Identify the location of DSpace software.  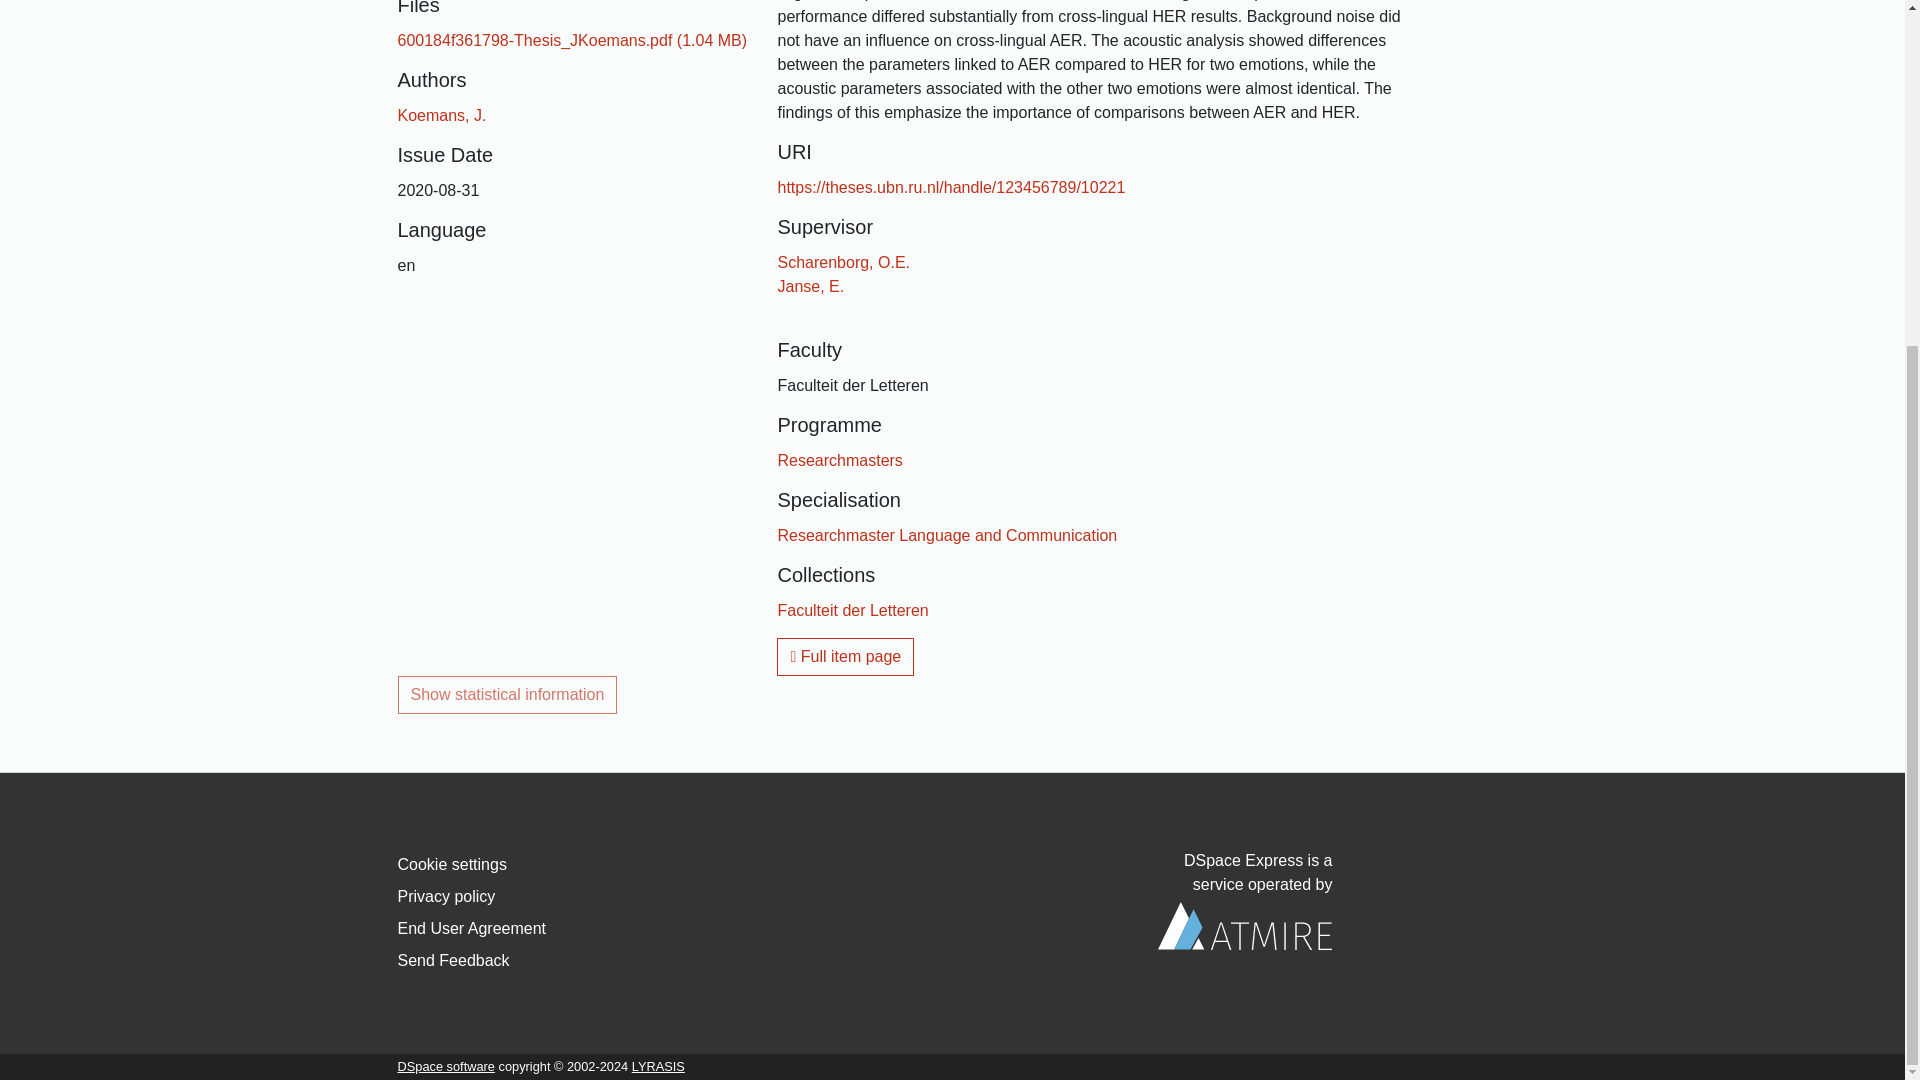
(446, 1066).